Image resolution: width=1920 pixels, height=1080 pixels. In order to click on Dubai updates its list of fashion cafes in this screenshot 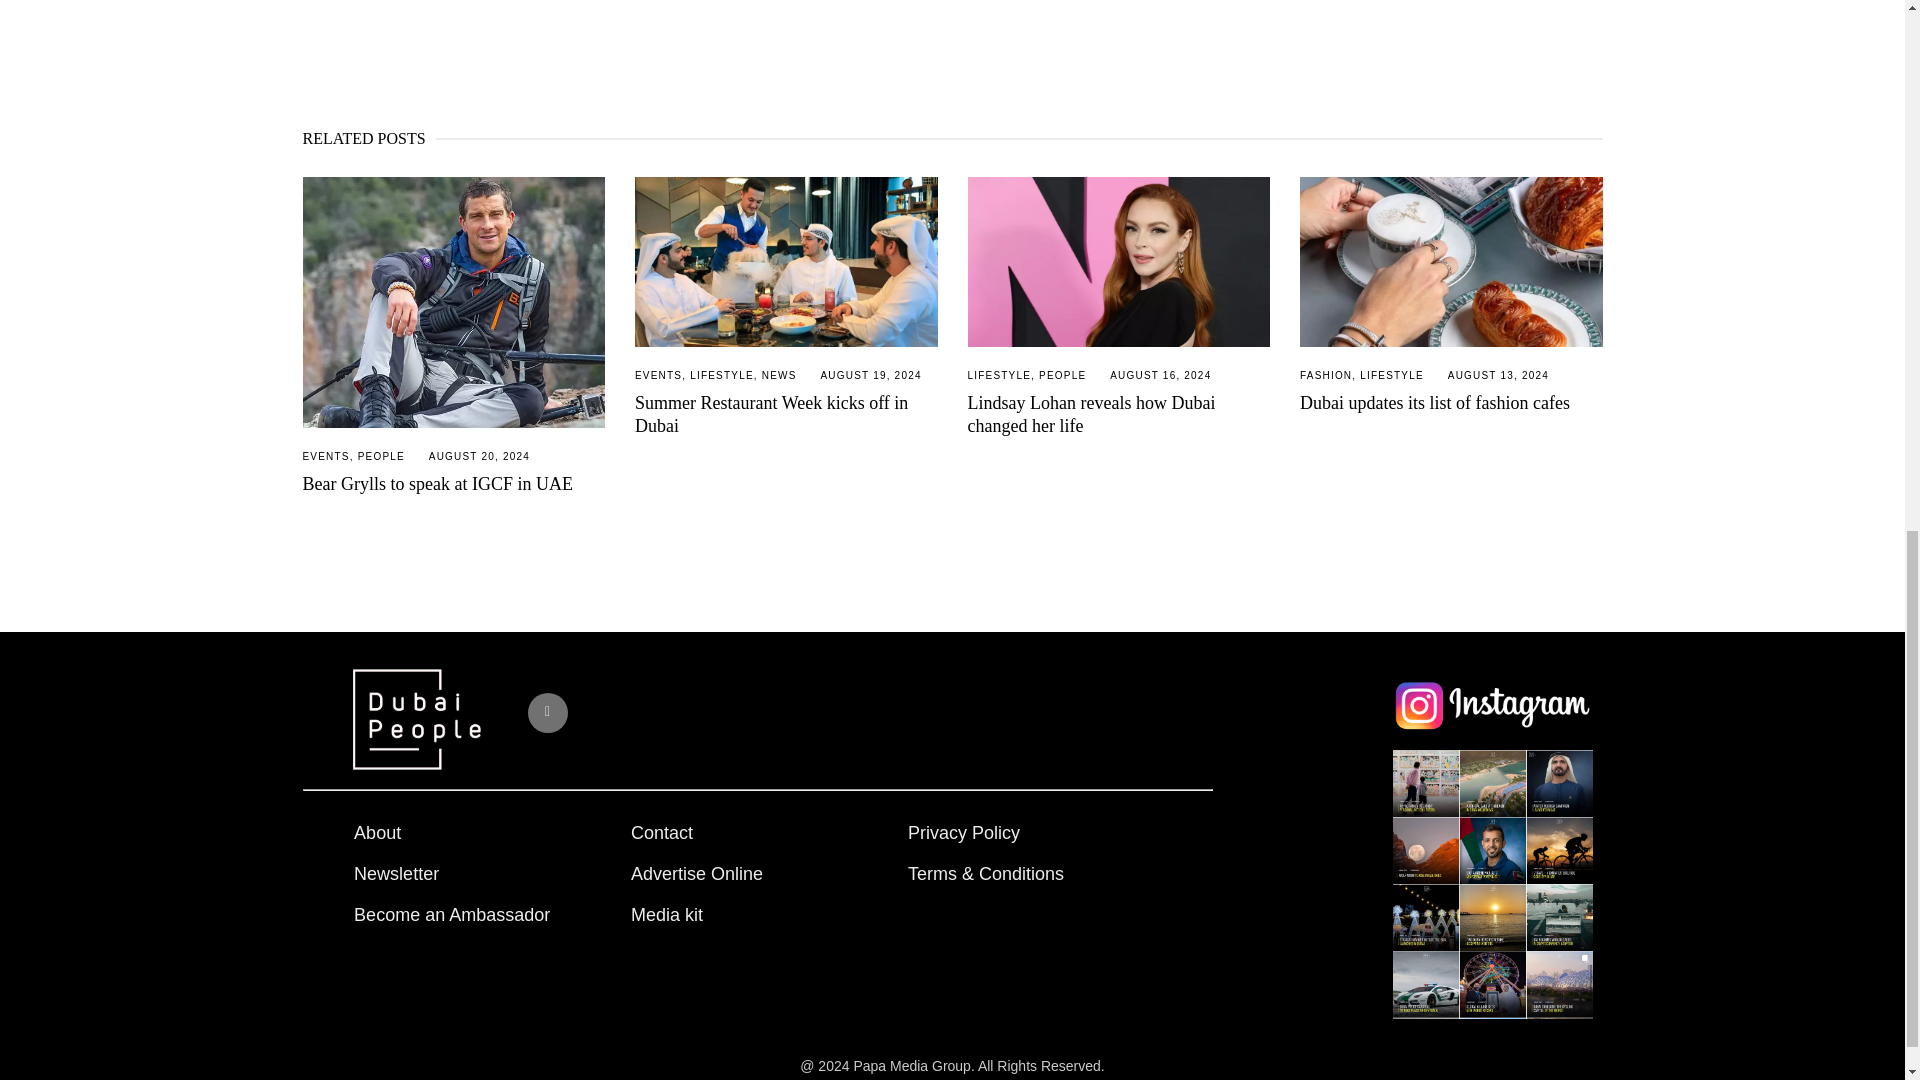, I will do `click(1434, 402)`.